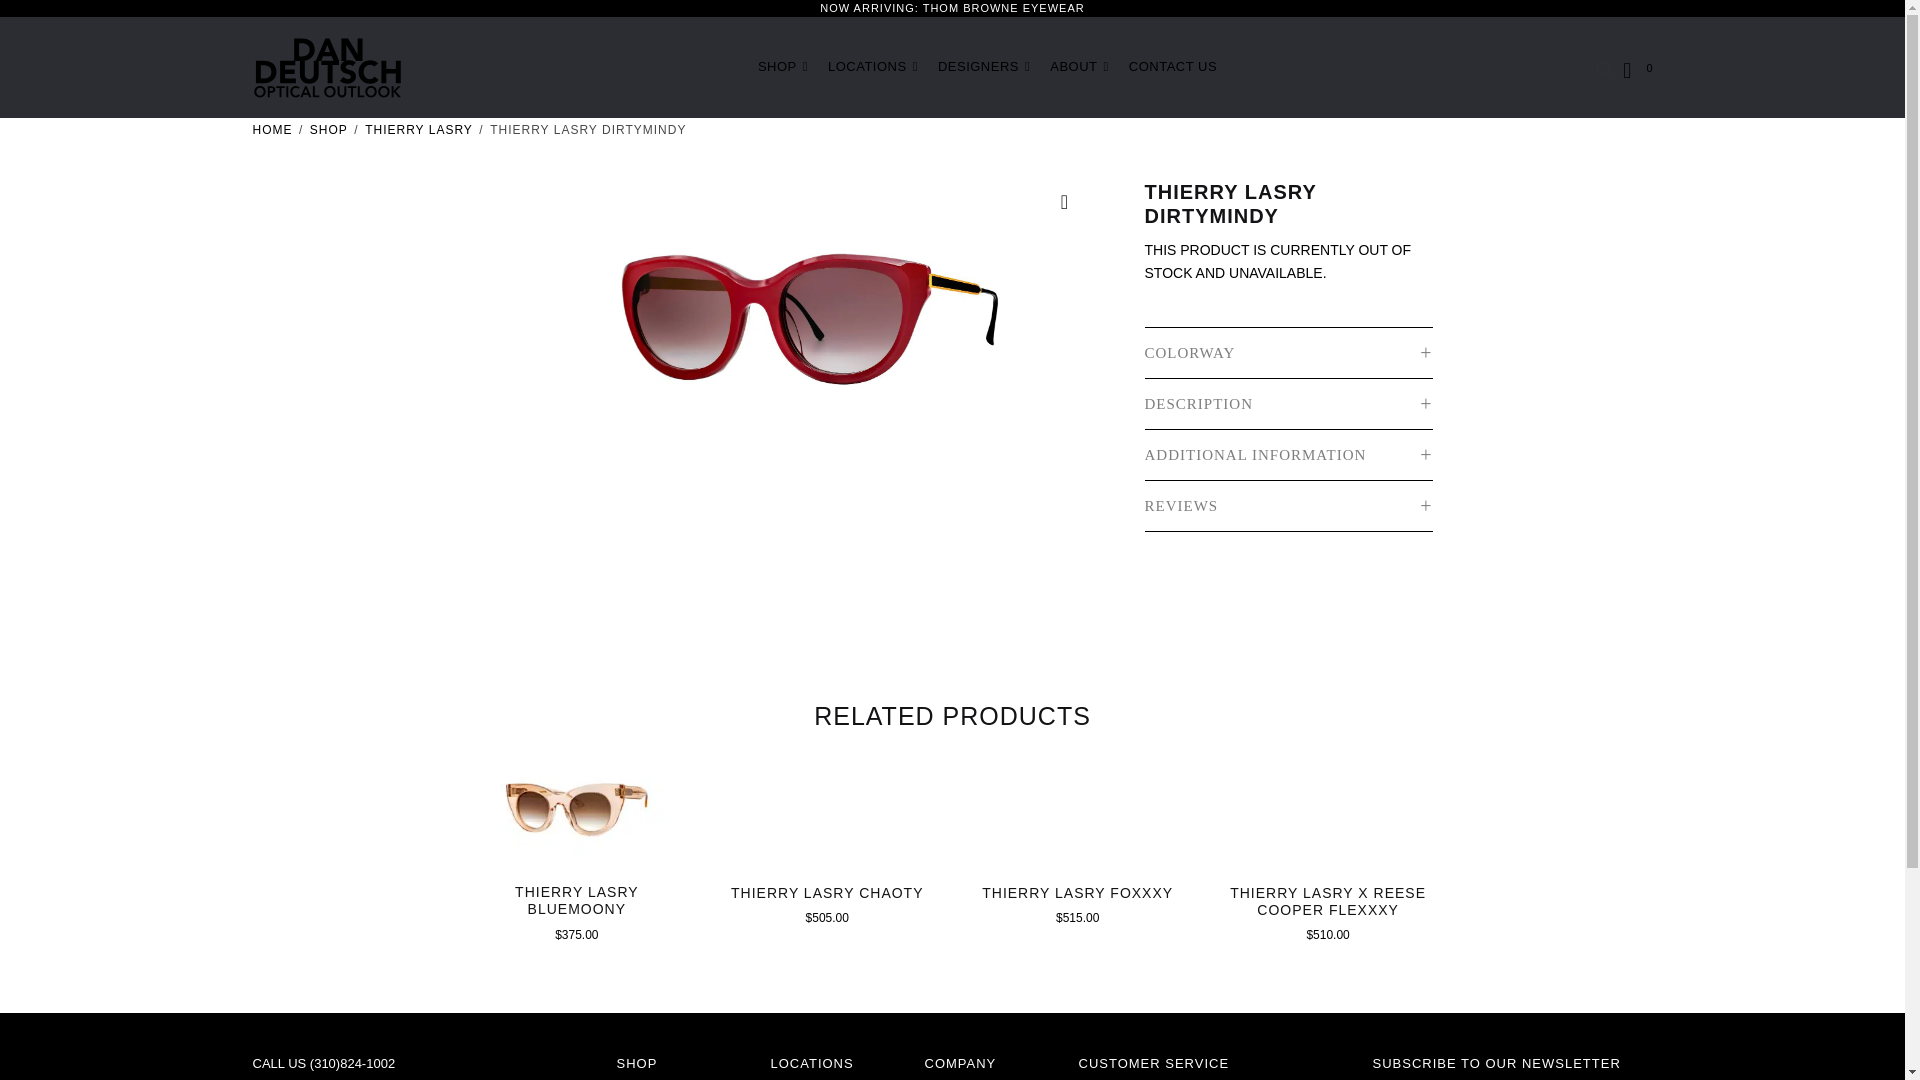 This screenshot has height=1080, width=1920. What do you see at coordinates (782, 67) in the screenshot?
I see `SHOP` at bounding box center [782, 67].